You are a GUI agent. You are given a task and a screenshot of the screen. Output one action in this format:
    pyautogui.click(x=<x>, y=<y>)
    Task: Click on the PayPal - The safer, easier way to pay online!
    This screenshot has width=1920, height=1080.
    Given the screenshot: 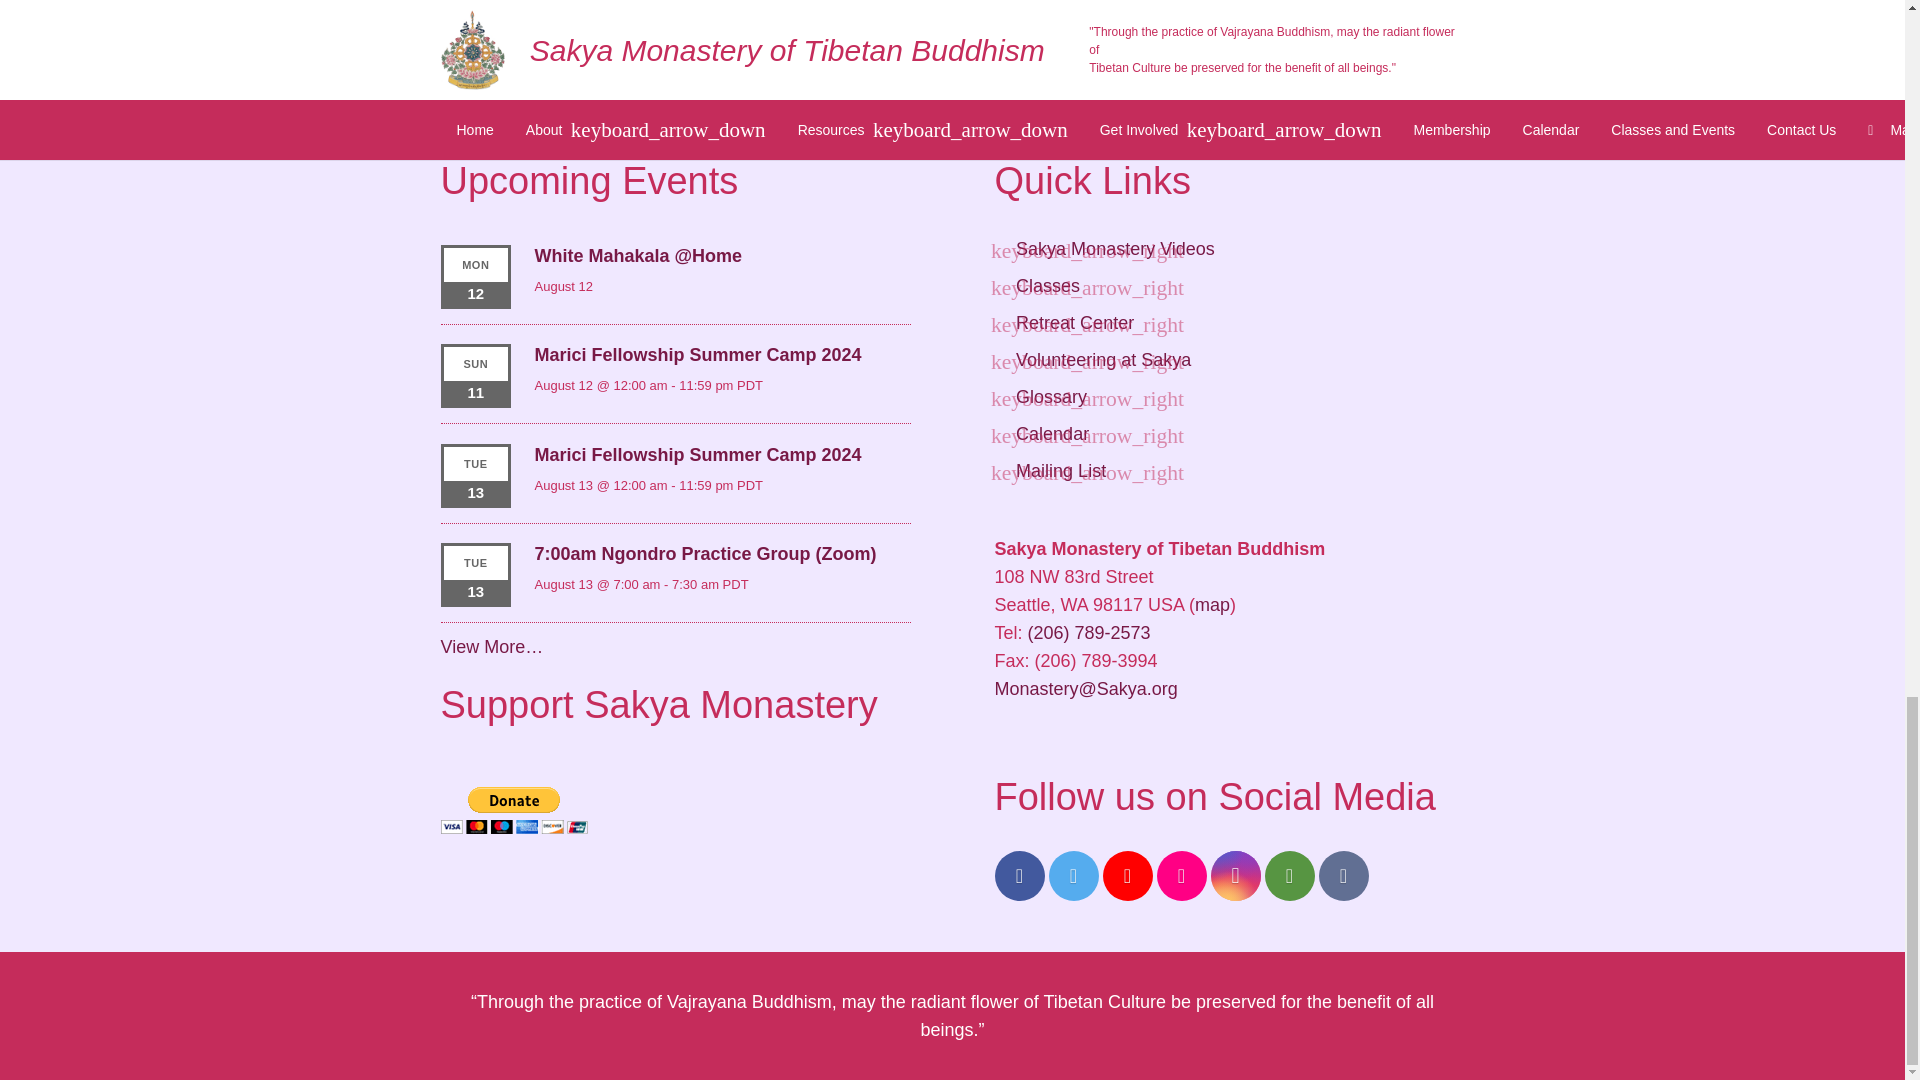 What is the action you would take?
    pyautogui.click(x=513, y=810)
    